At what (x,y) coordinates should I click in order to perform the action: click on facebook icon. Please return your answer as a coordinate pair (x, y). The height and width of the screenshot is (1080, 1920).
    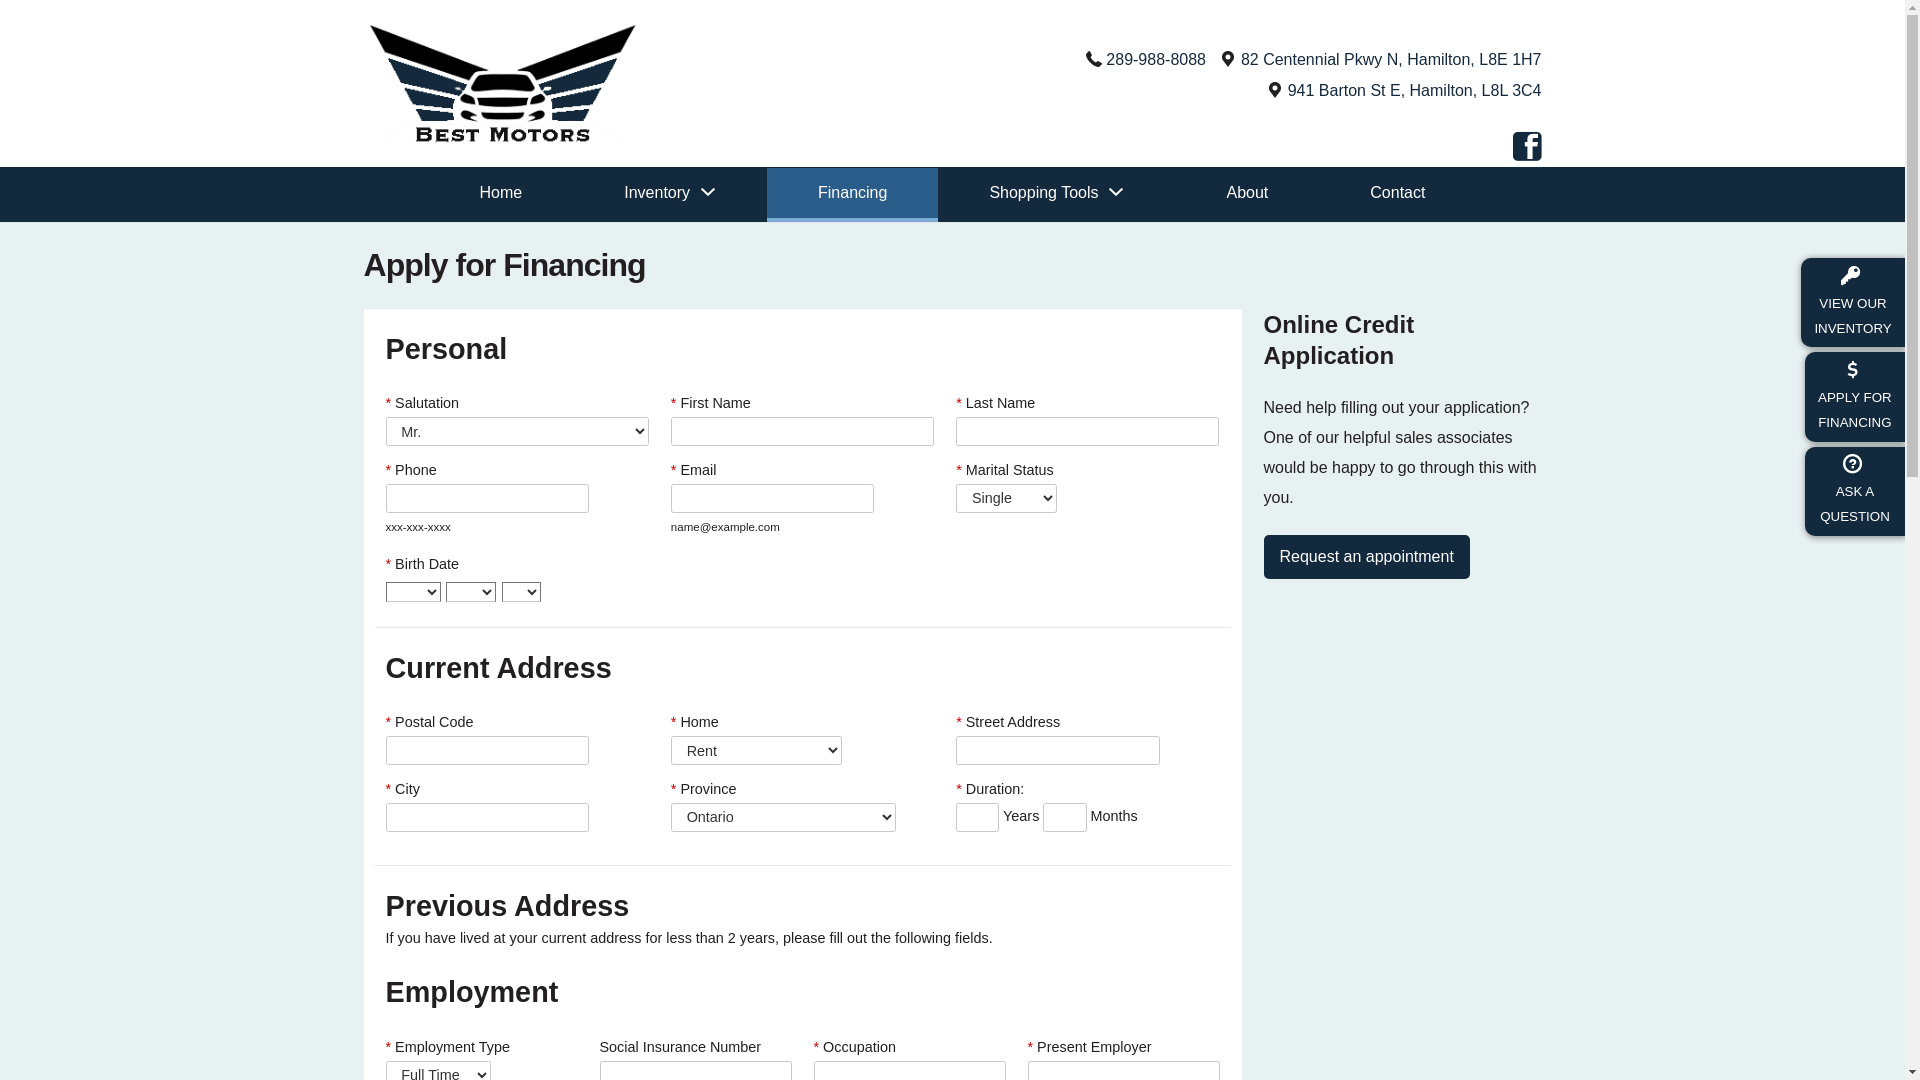
    Looking at the image, I should click on (1526, 152).